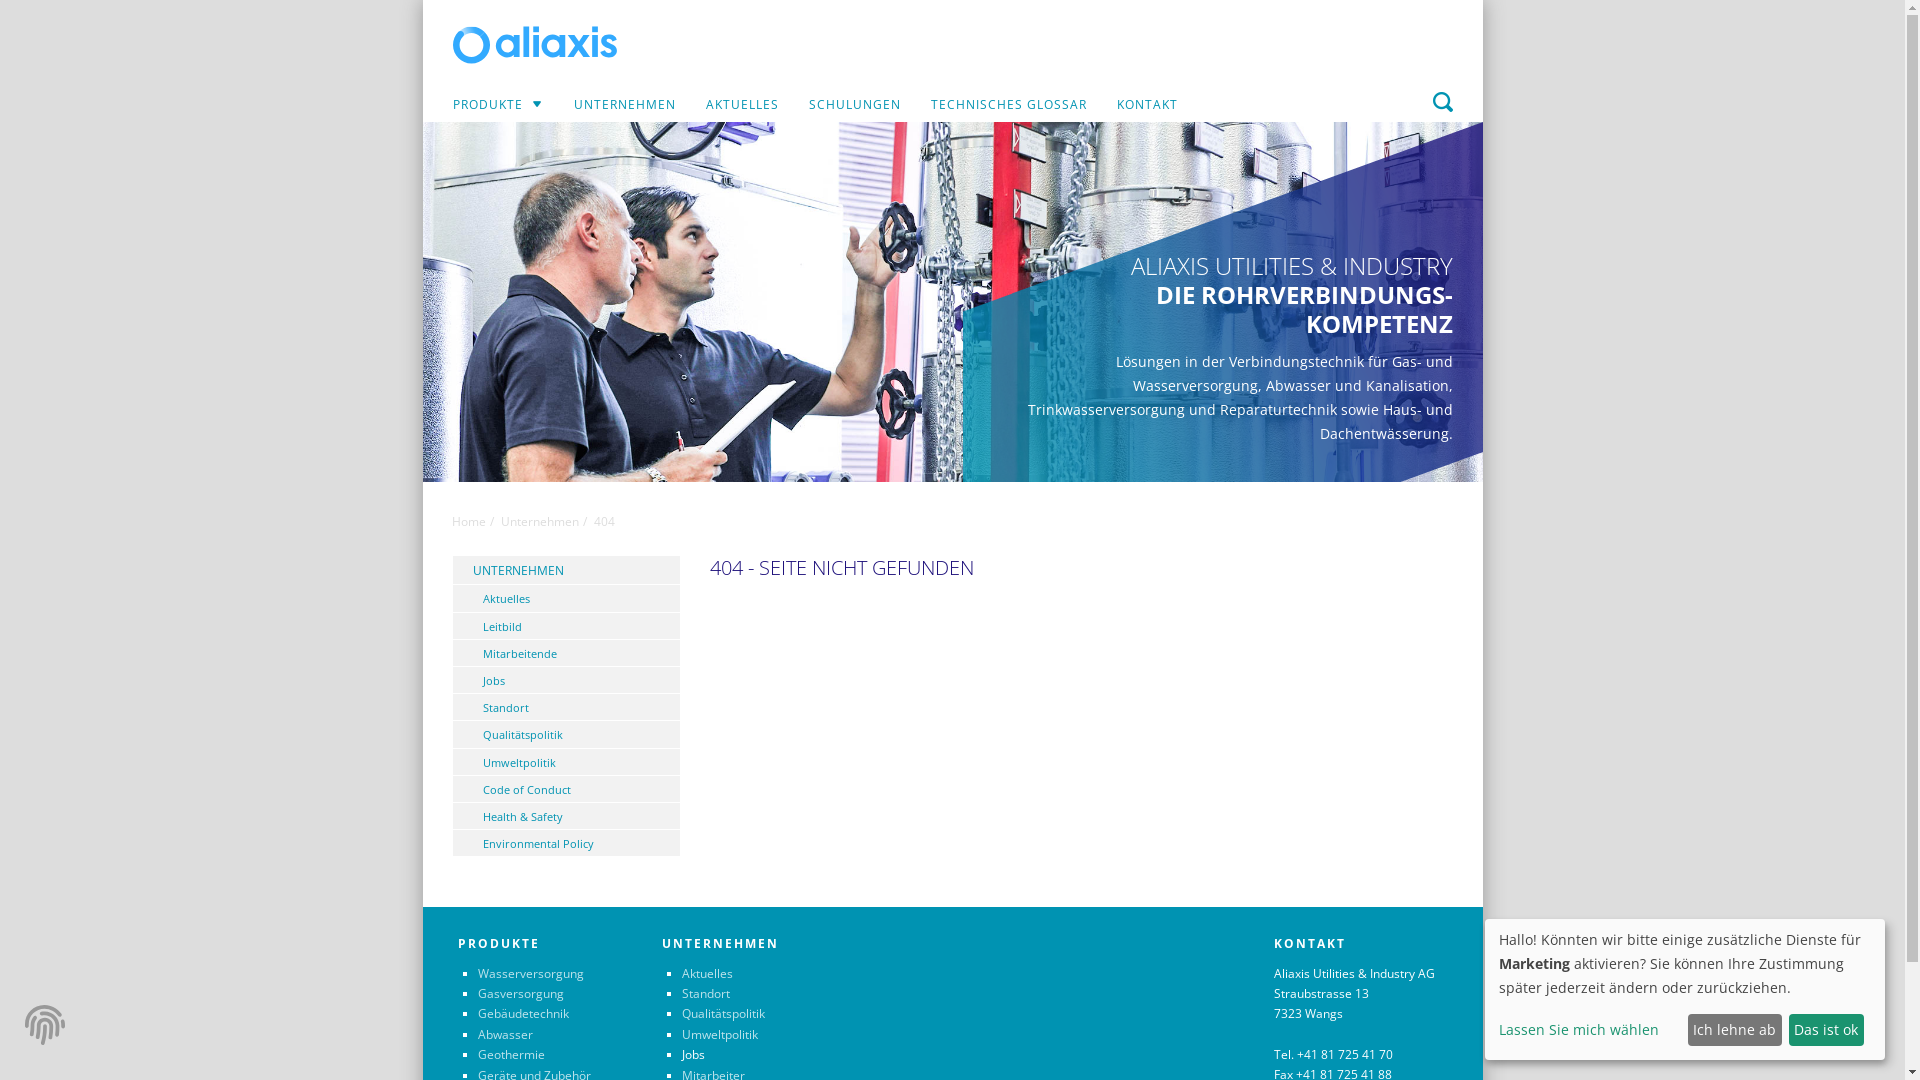 Image resolution: width=1920 pixels, height=1080 pixels. What do you see at coordinates (855, 104) in the screenshot?
I see `SCHULUNGEN` at bounding box center [855, 104].